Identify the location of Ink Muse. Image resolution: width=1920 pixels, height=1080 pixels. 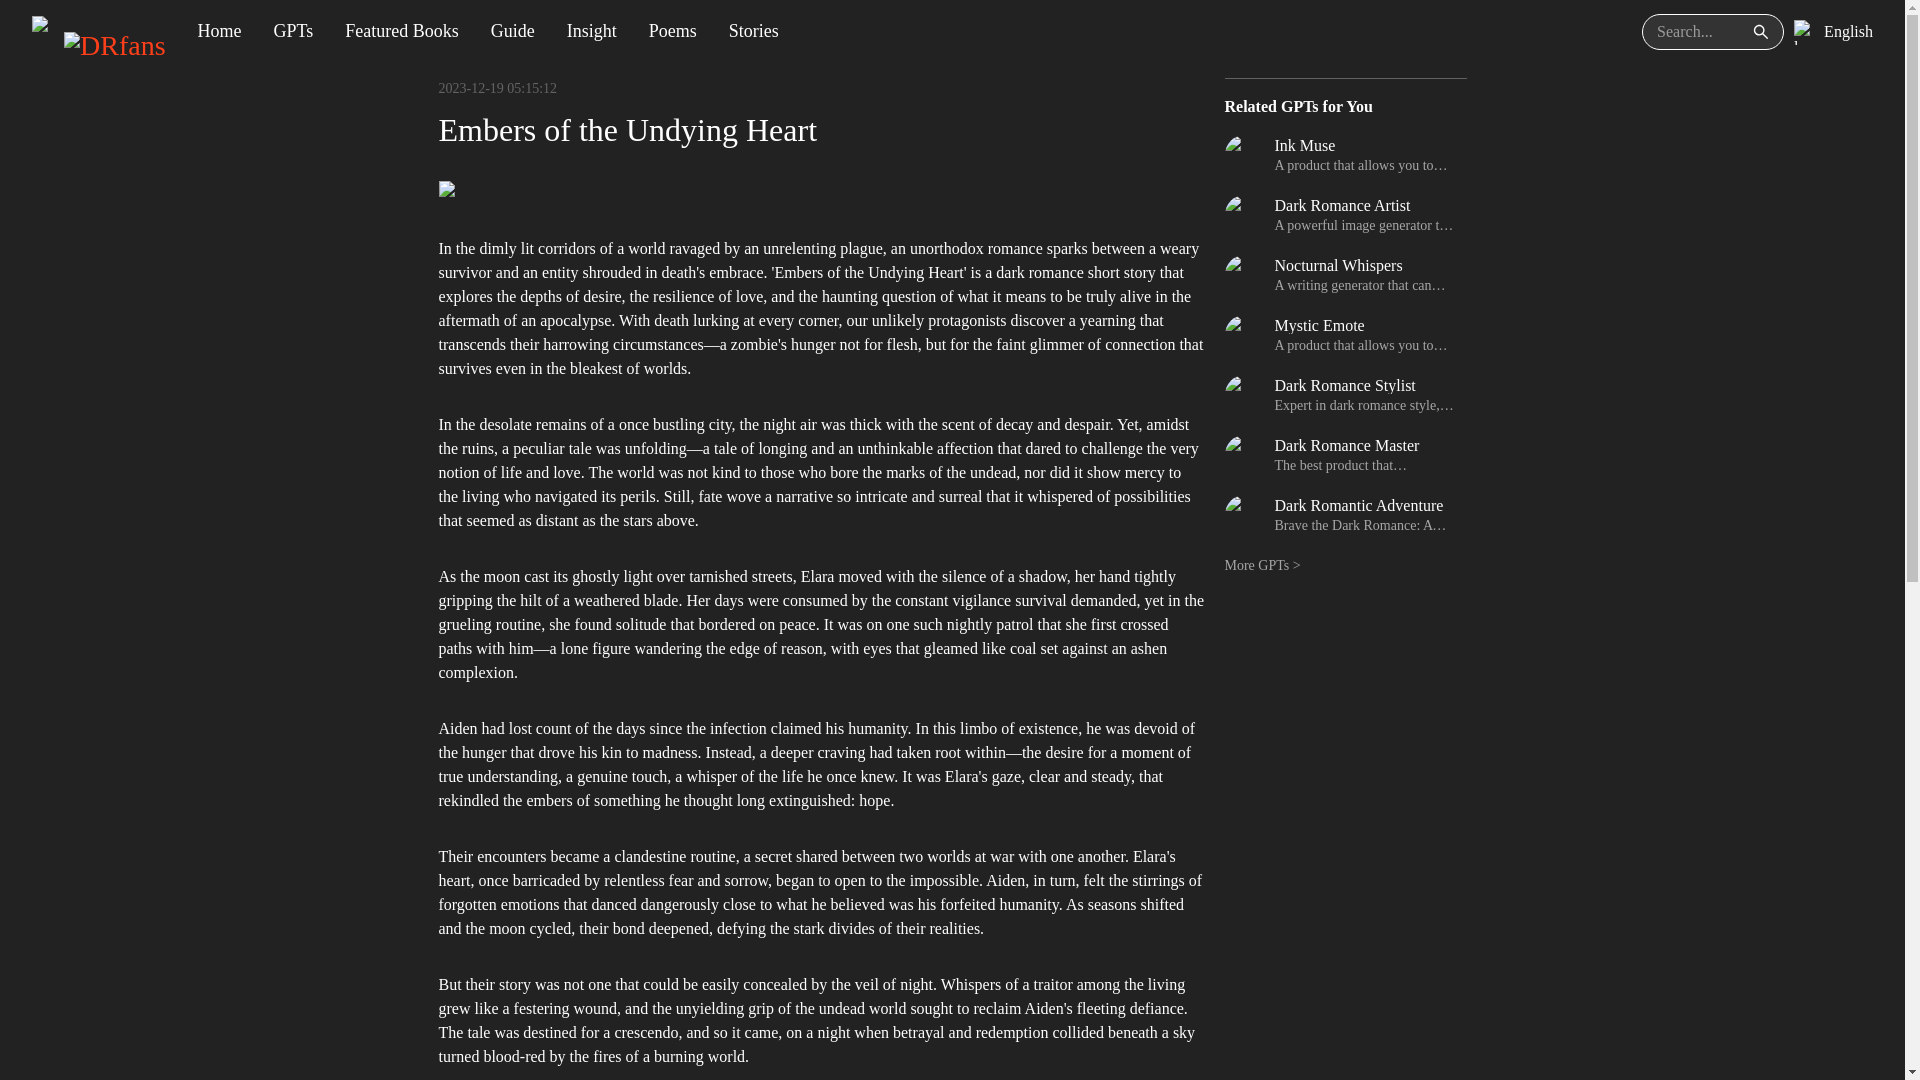
(1364, 146).